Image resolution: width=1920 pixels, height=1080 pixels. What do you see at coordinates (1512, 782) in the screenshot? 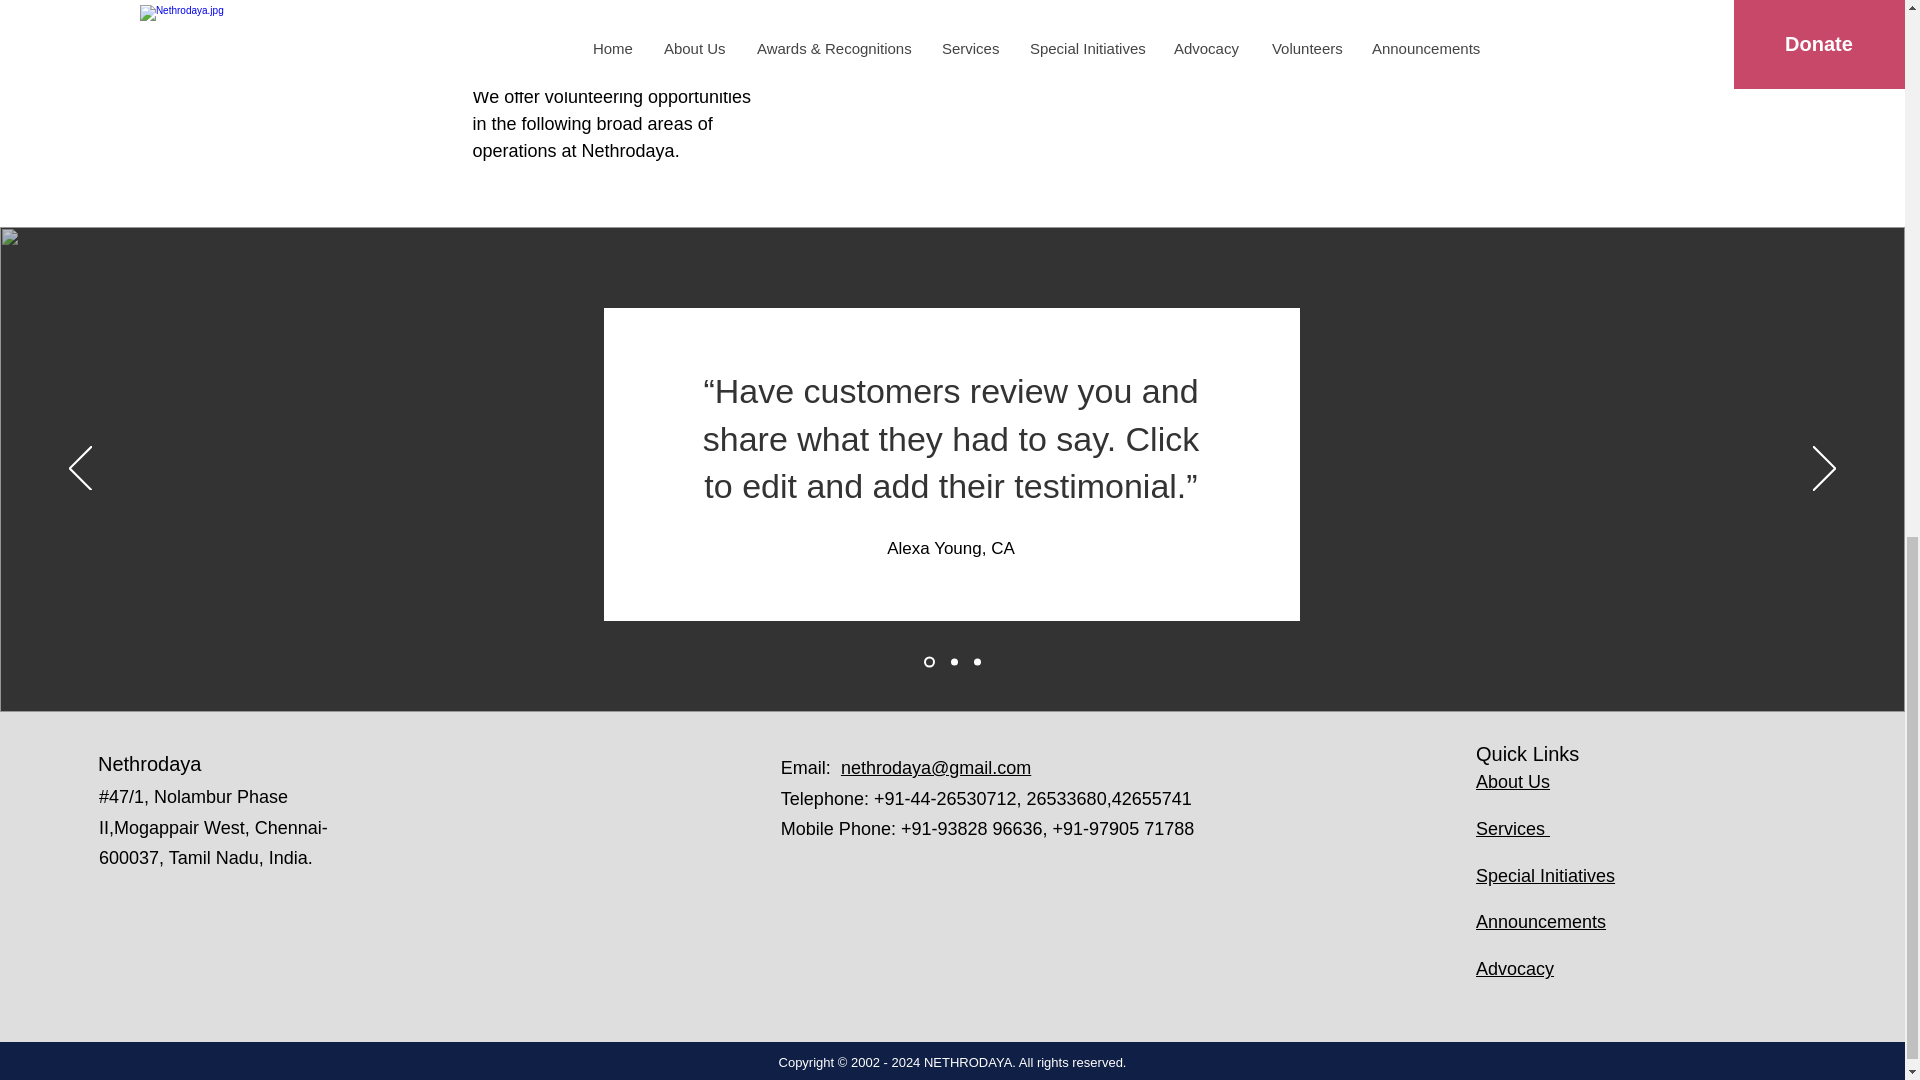
I see `About Us` at bounding box center [1512, 782].